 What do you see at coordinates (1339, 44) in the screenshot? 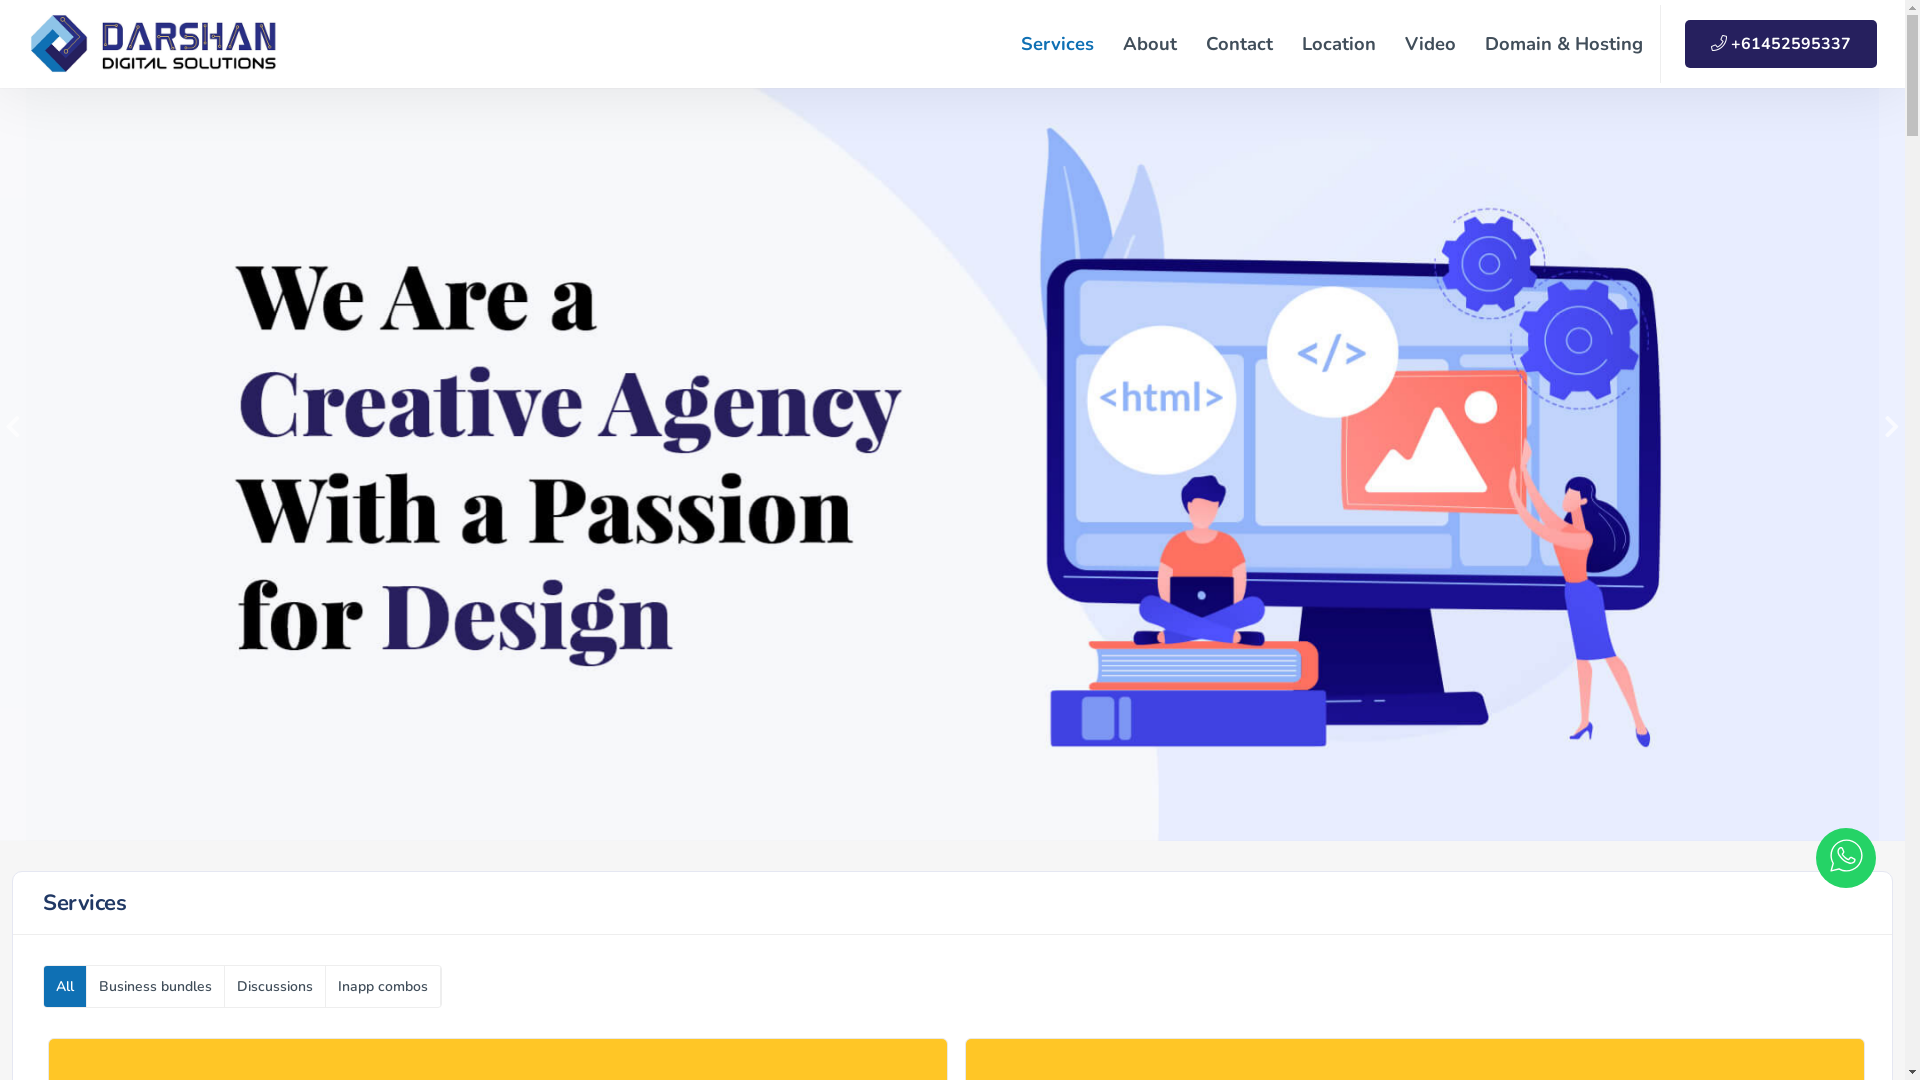
I see `Location` at bounding box center [1339, 44].